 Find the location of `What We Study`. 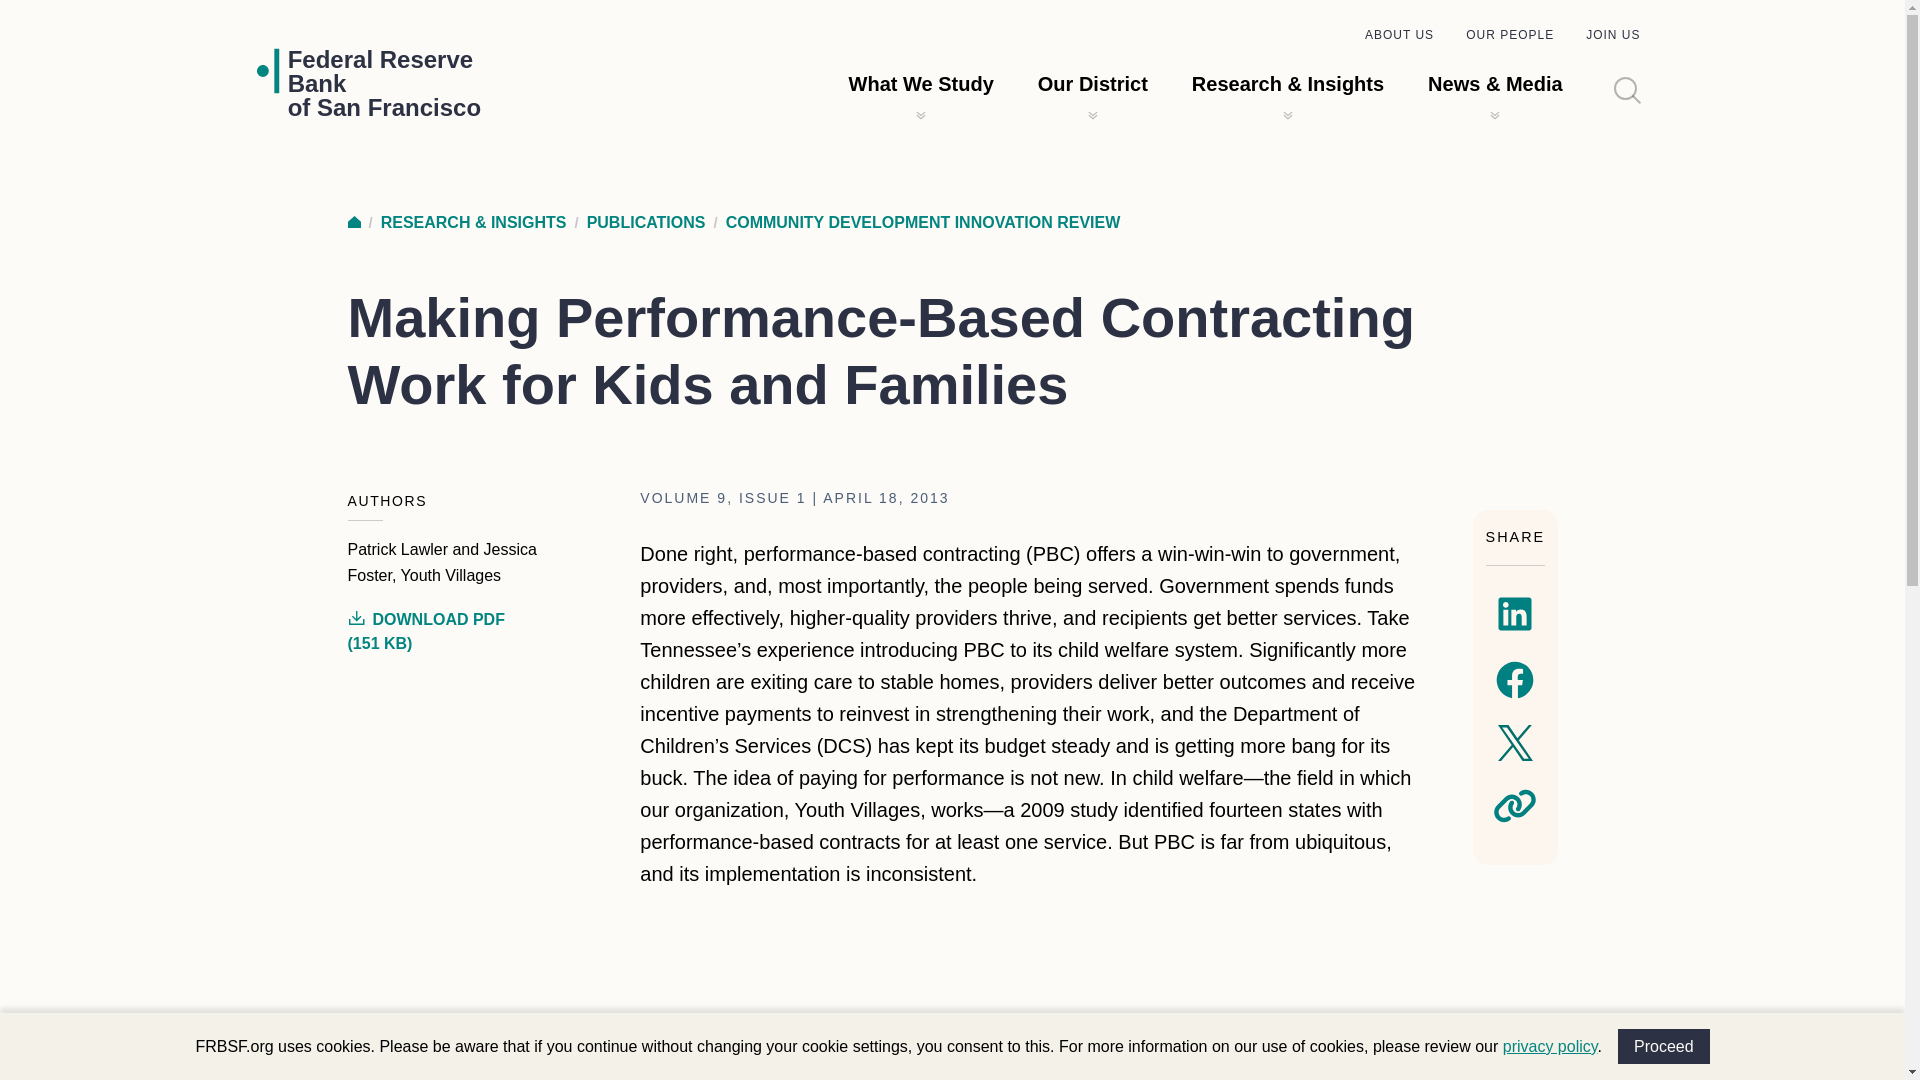

What We Study is located at coordinates (921, 84).